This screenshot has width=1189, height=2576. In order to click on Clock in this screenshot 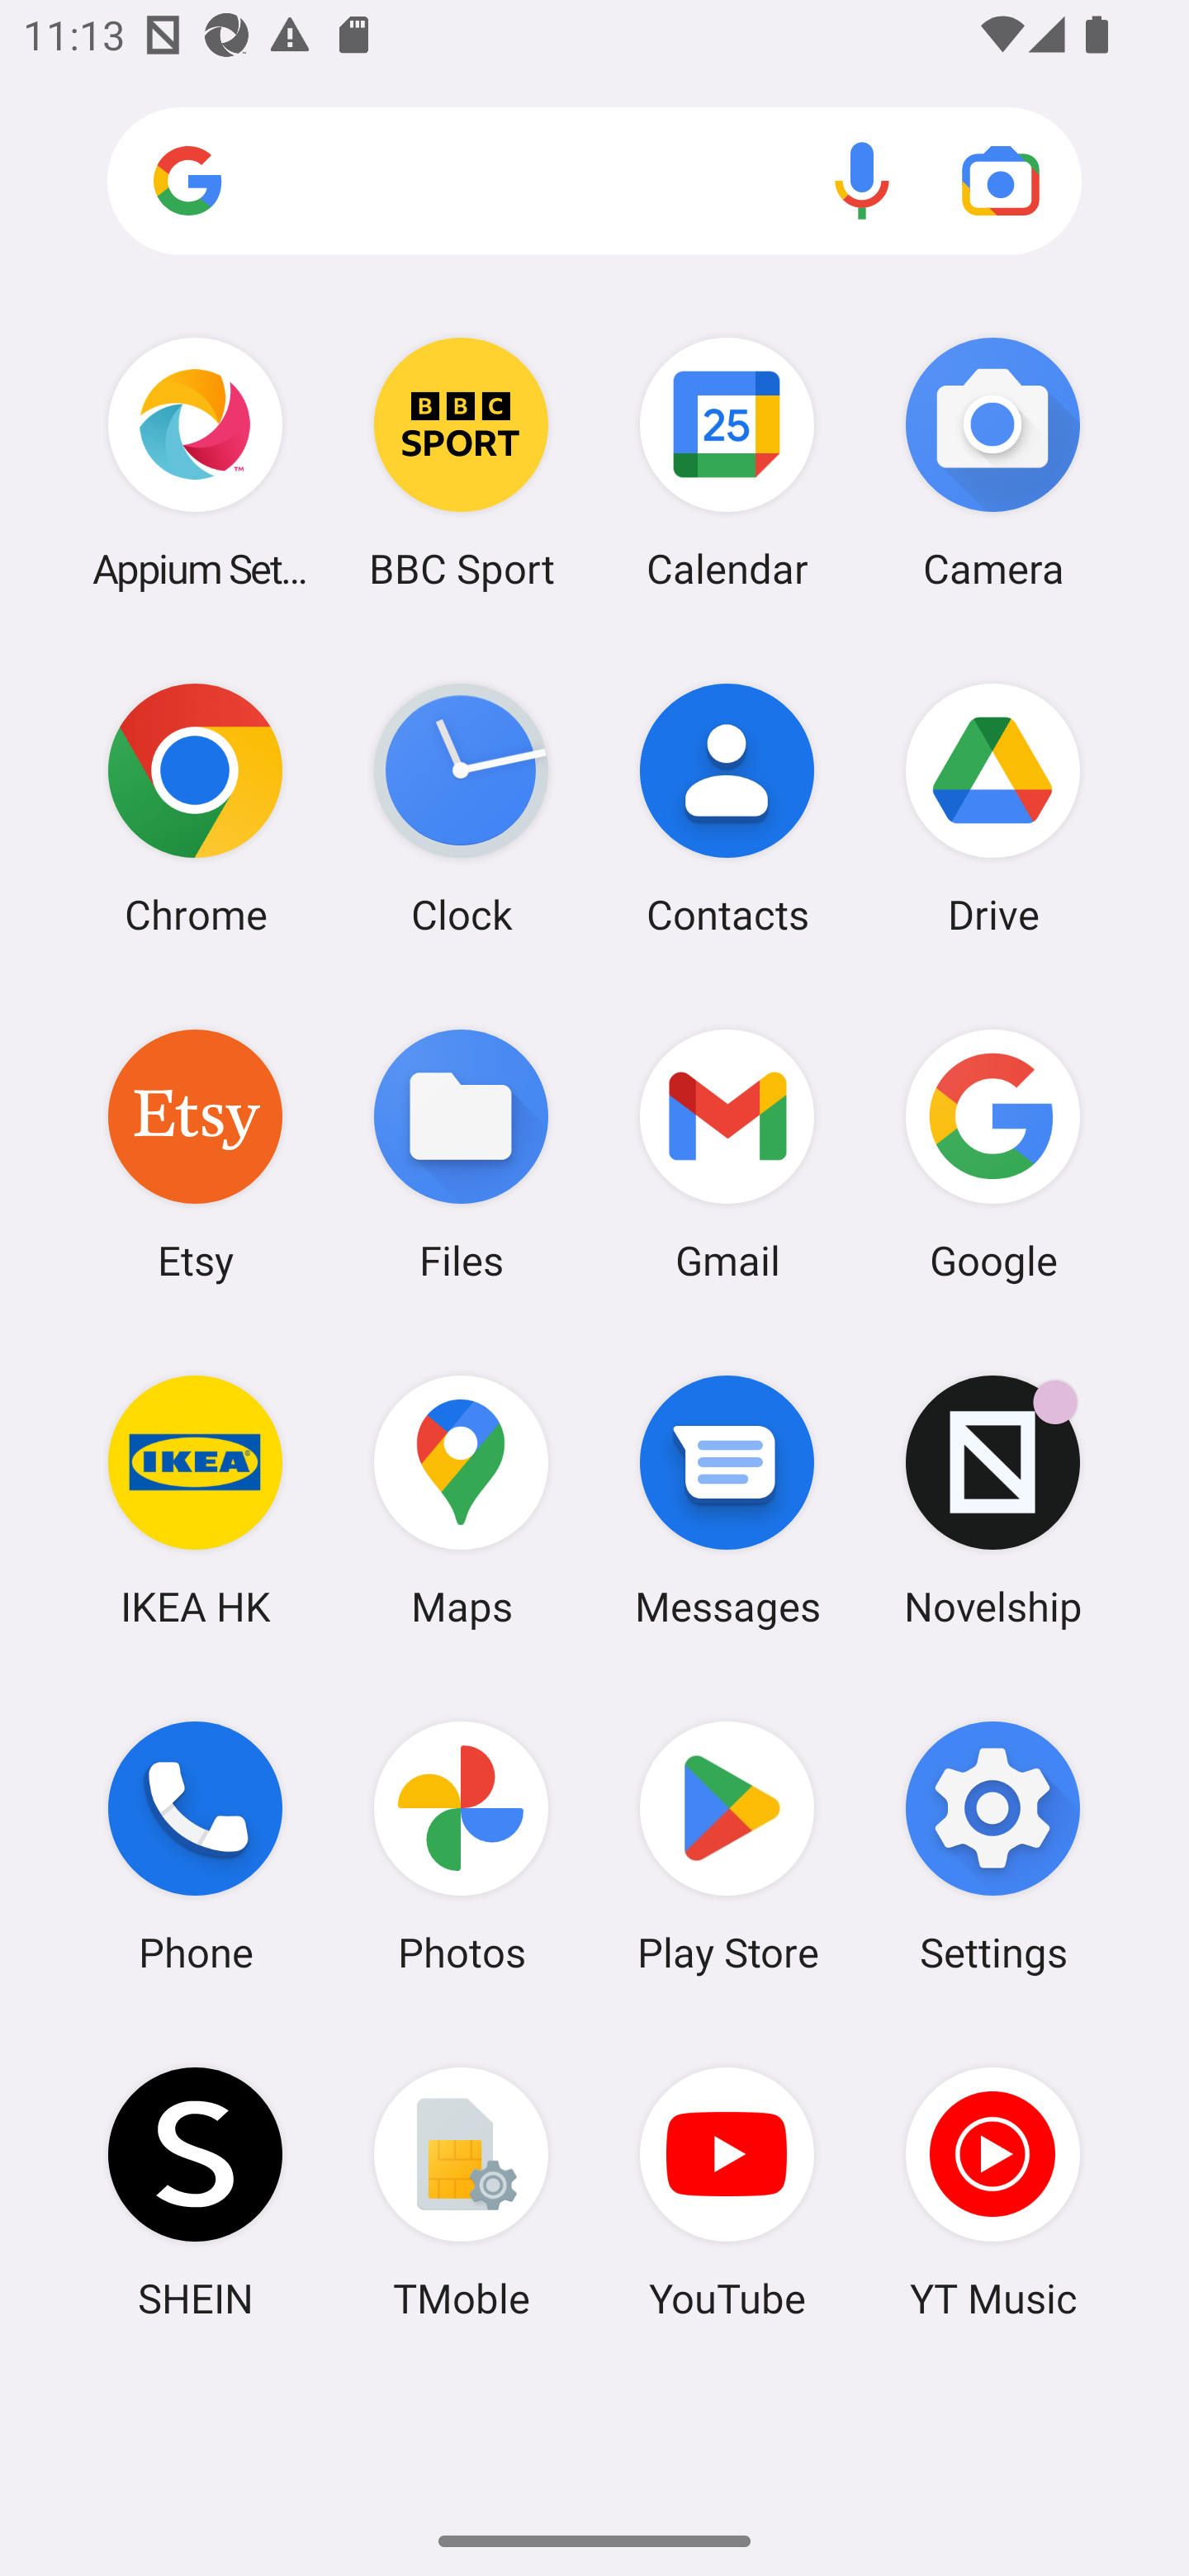, I will do `click(461, 808)`.